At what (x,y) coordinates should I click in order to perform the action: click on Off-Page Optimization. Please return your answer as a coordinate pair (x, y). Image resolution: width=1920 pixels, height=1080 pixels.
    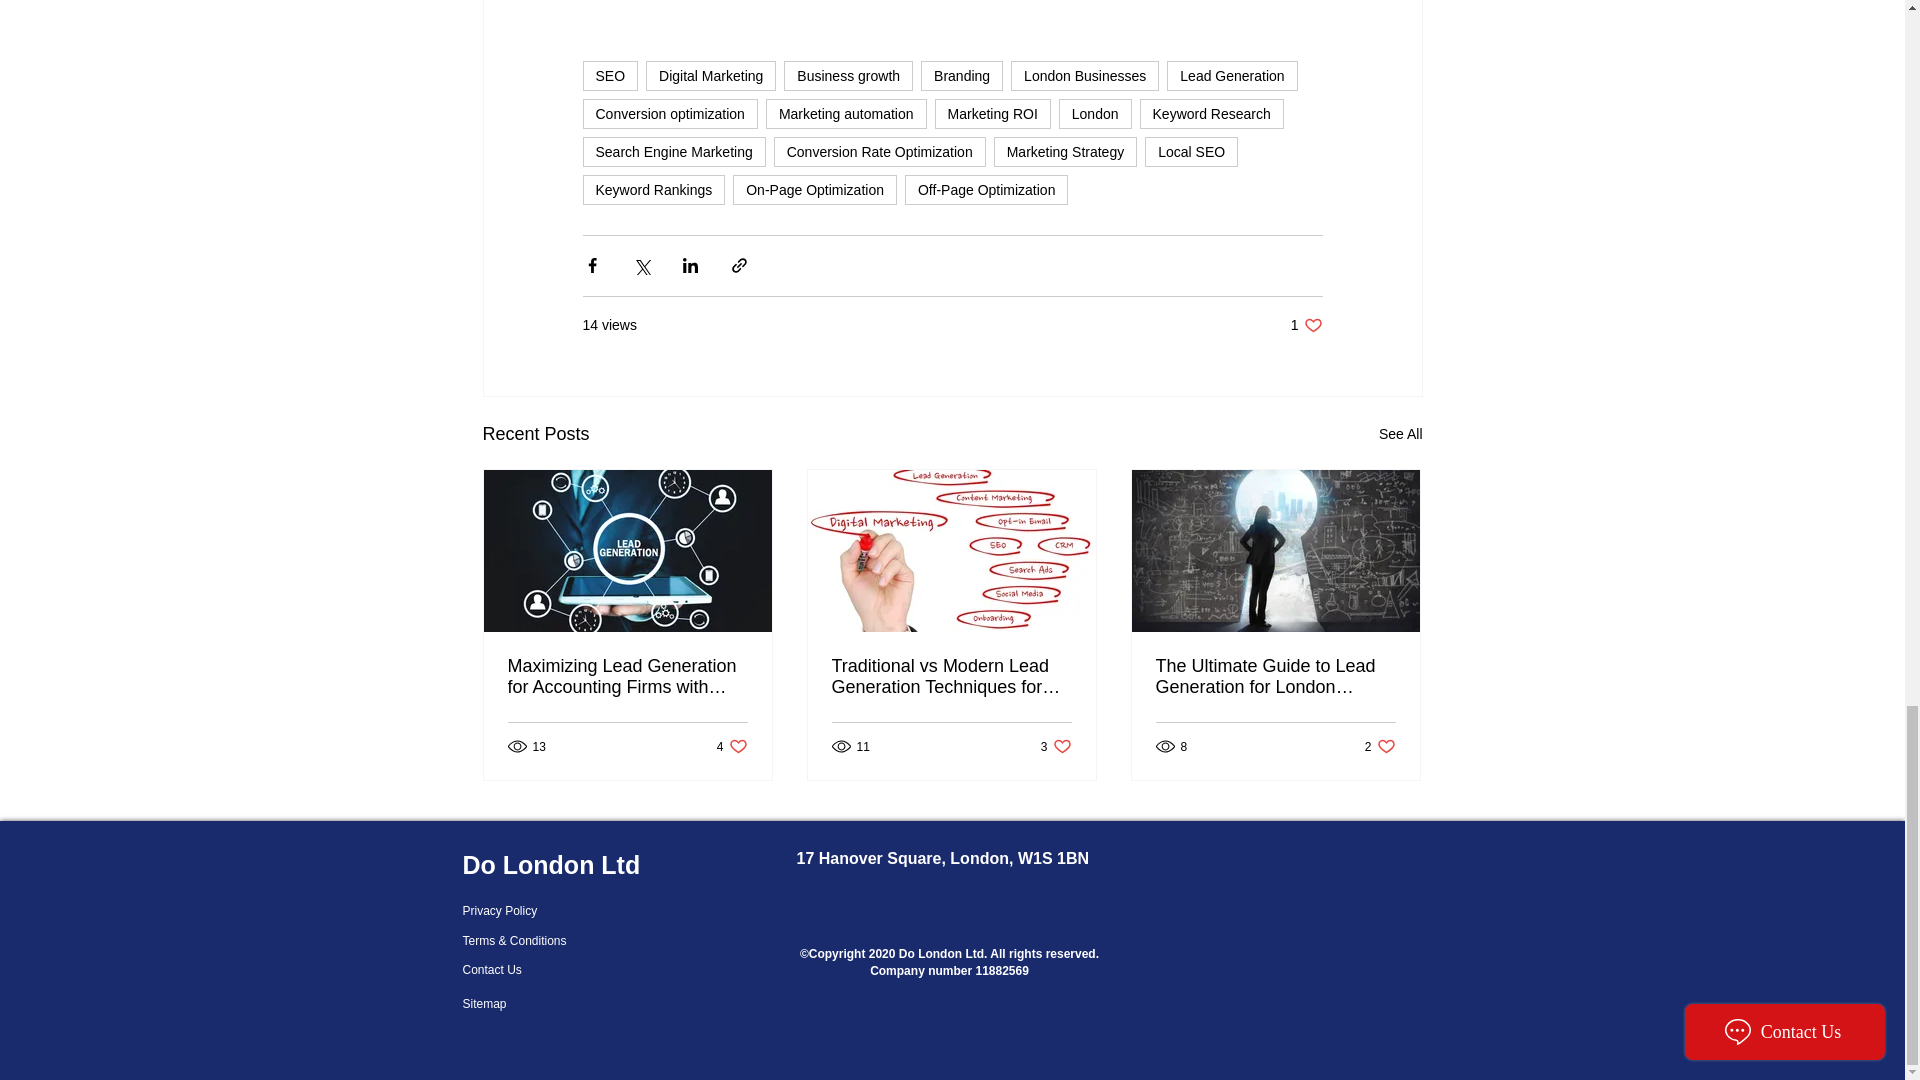
    Looking at the image, I should click on (986, 190).